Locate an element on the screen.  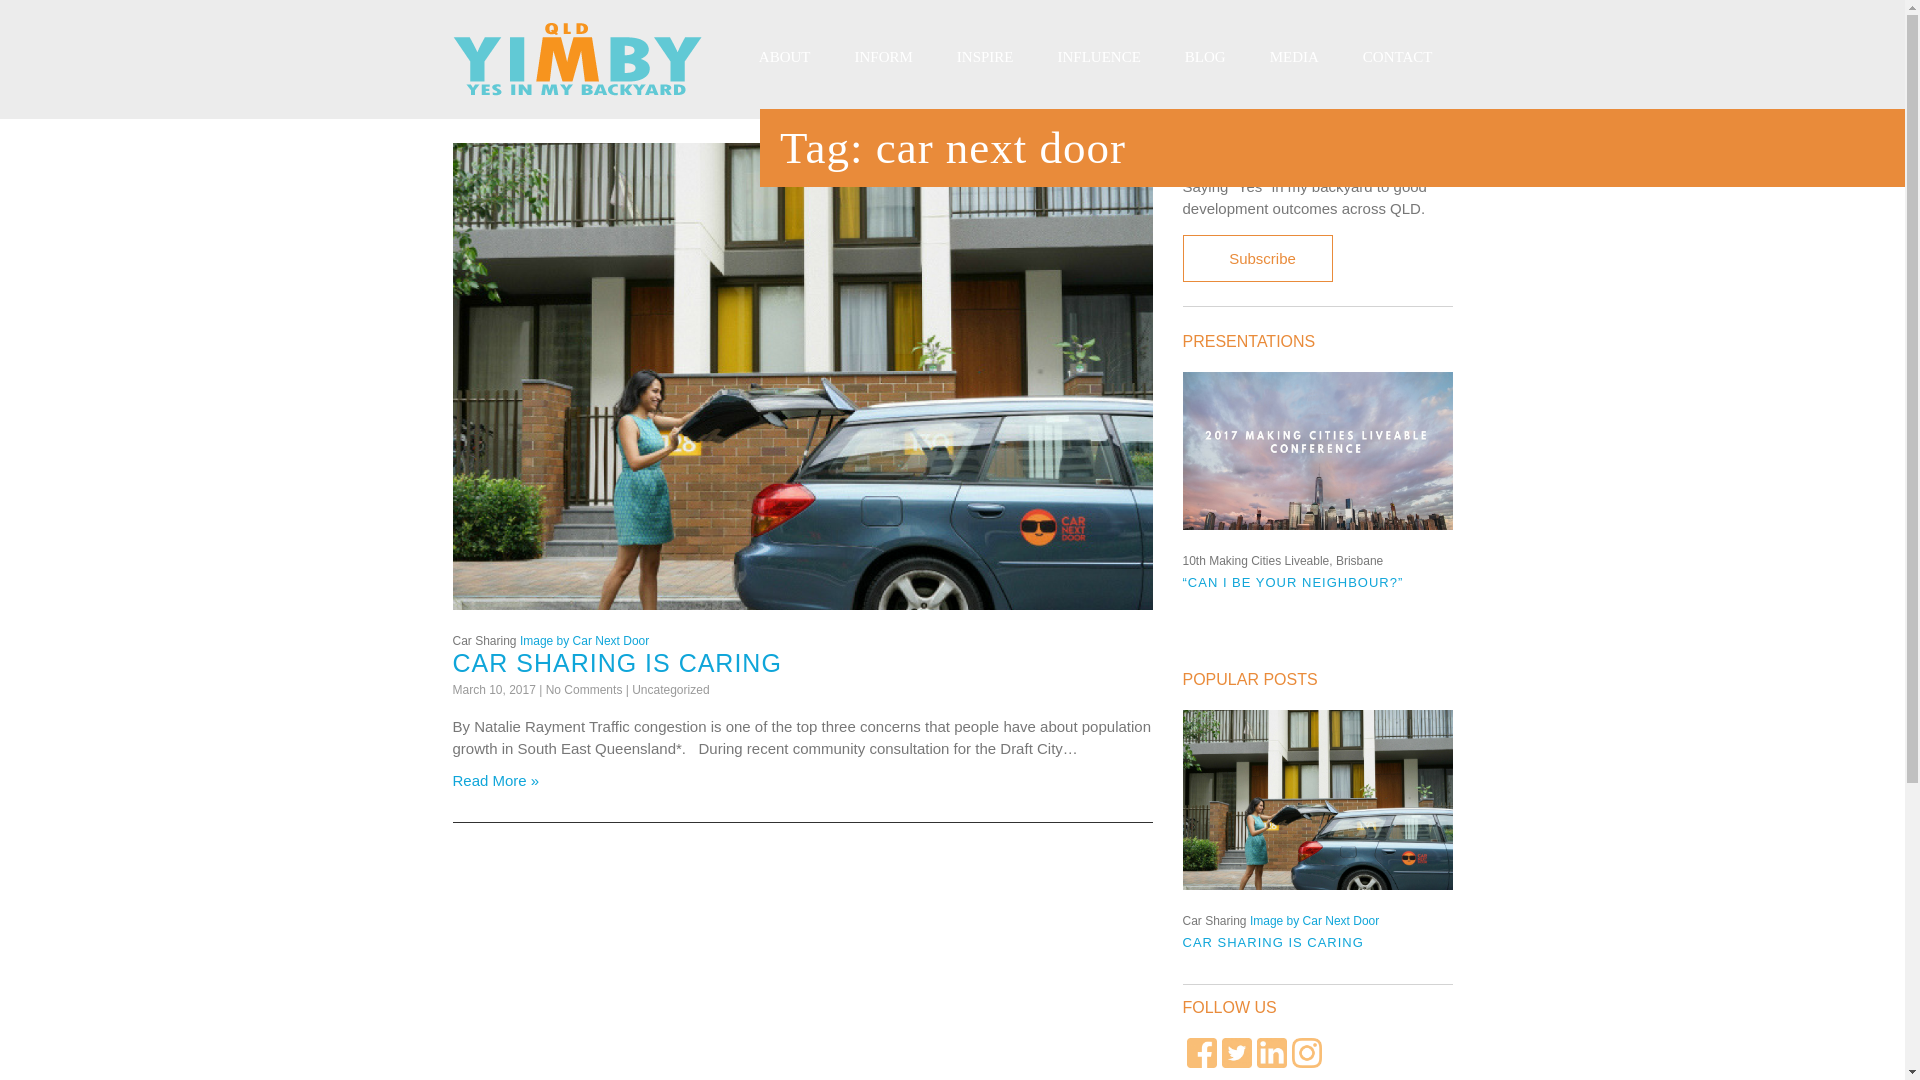
INFLUENCE is located at coordinates (1100, 56).